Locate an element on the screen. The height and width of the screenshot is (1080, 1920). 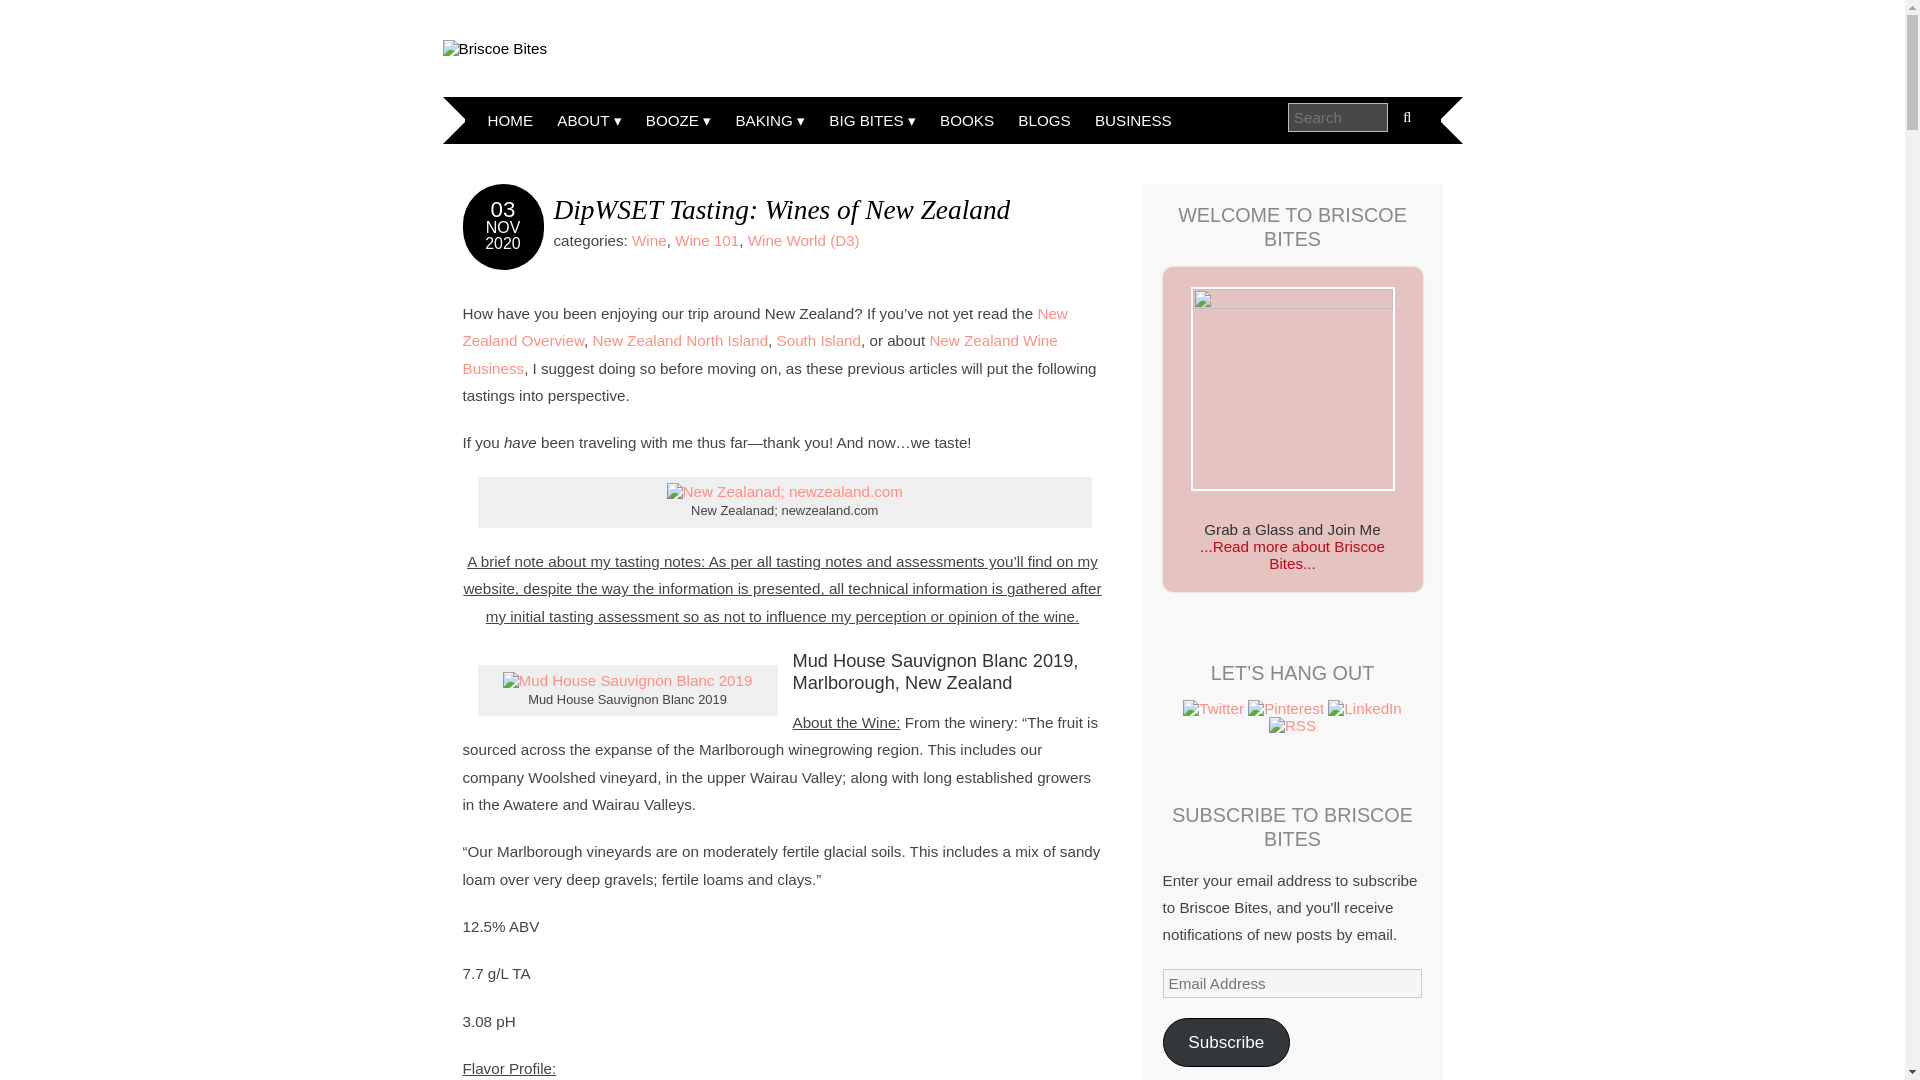
Pinterest is located at coordinates (1286, 708).